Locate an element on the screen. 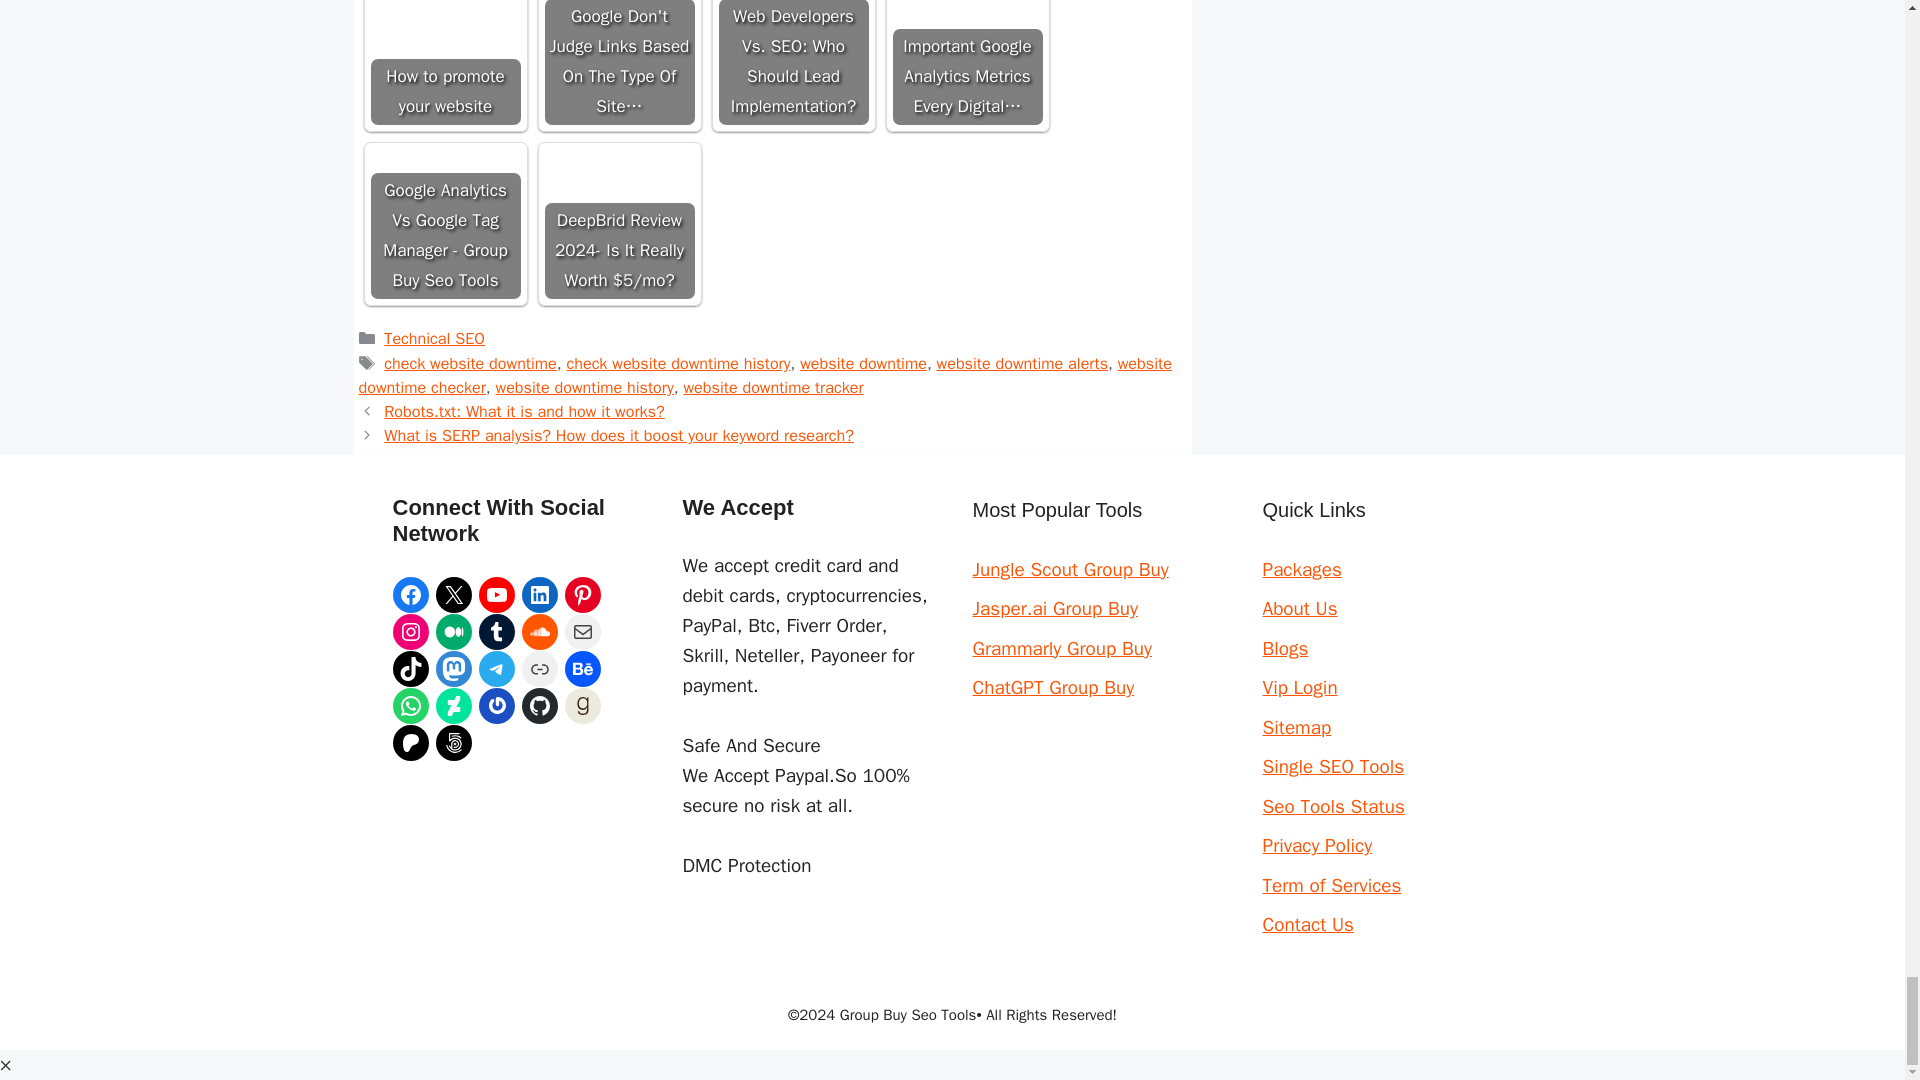 The width and height of the screenshot is (1920, 1080). website downtime tracker is located at coordinates (772, 387).